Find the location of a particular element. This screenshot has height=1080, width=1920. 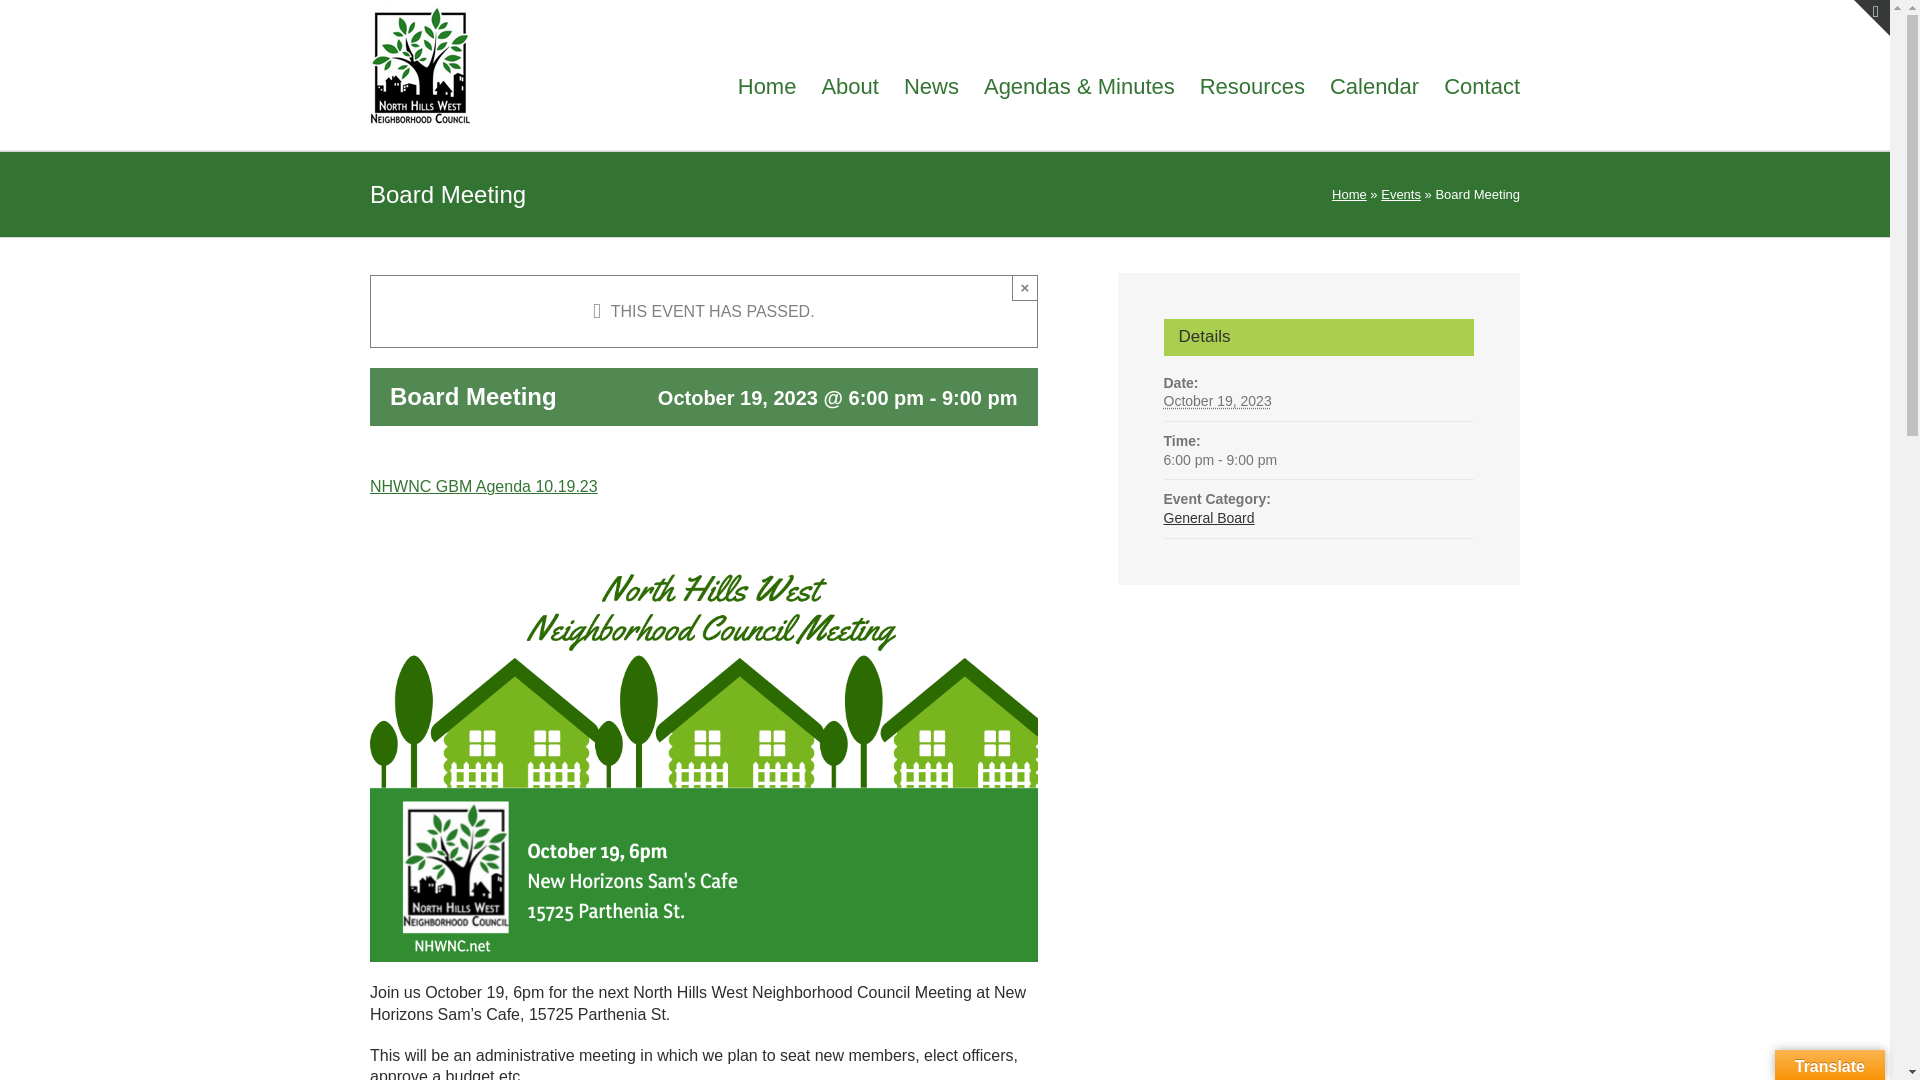

2023-10-19 is located at coordinates (1318, 460).